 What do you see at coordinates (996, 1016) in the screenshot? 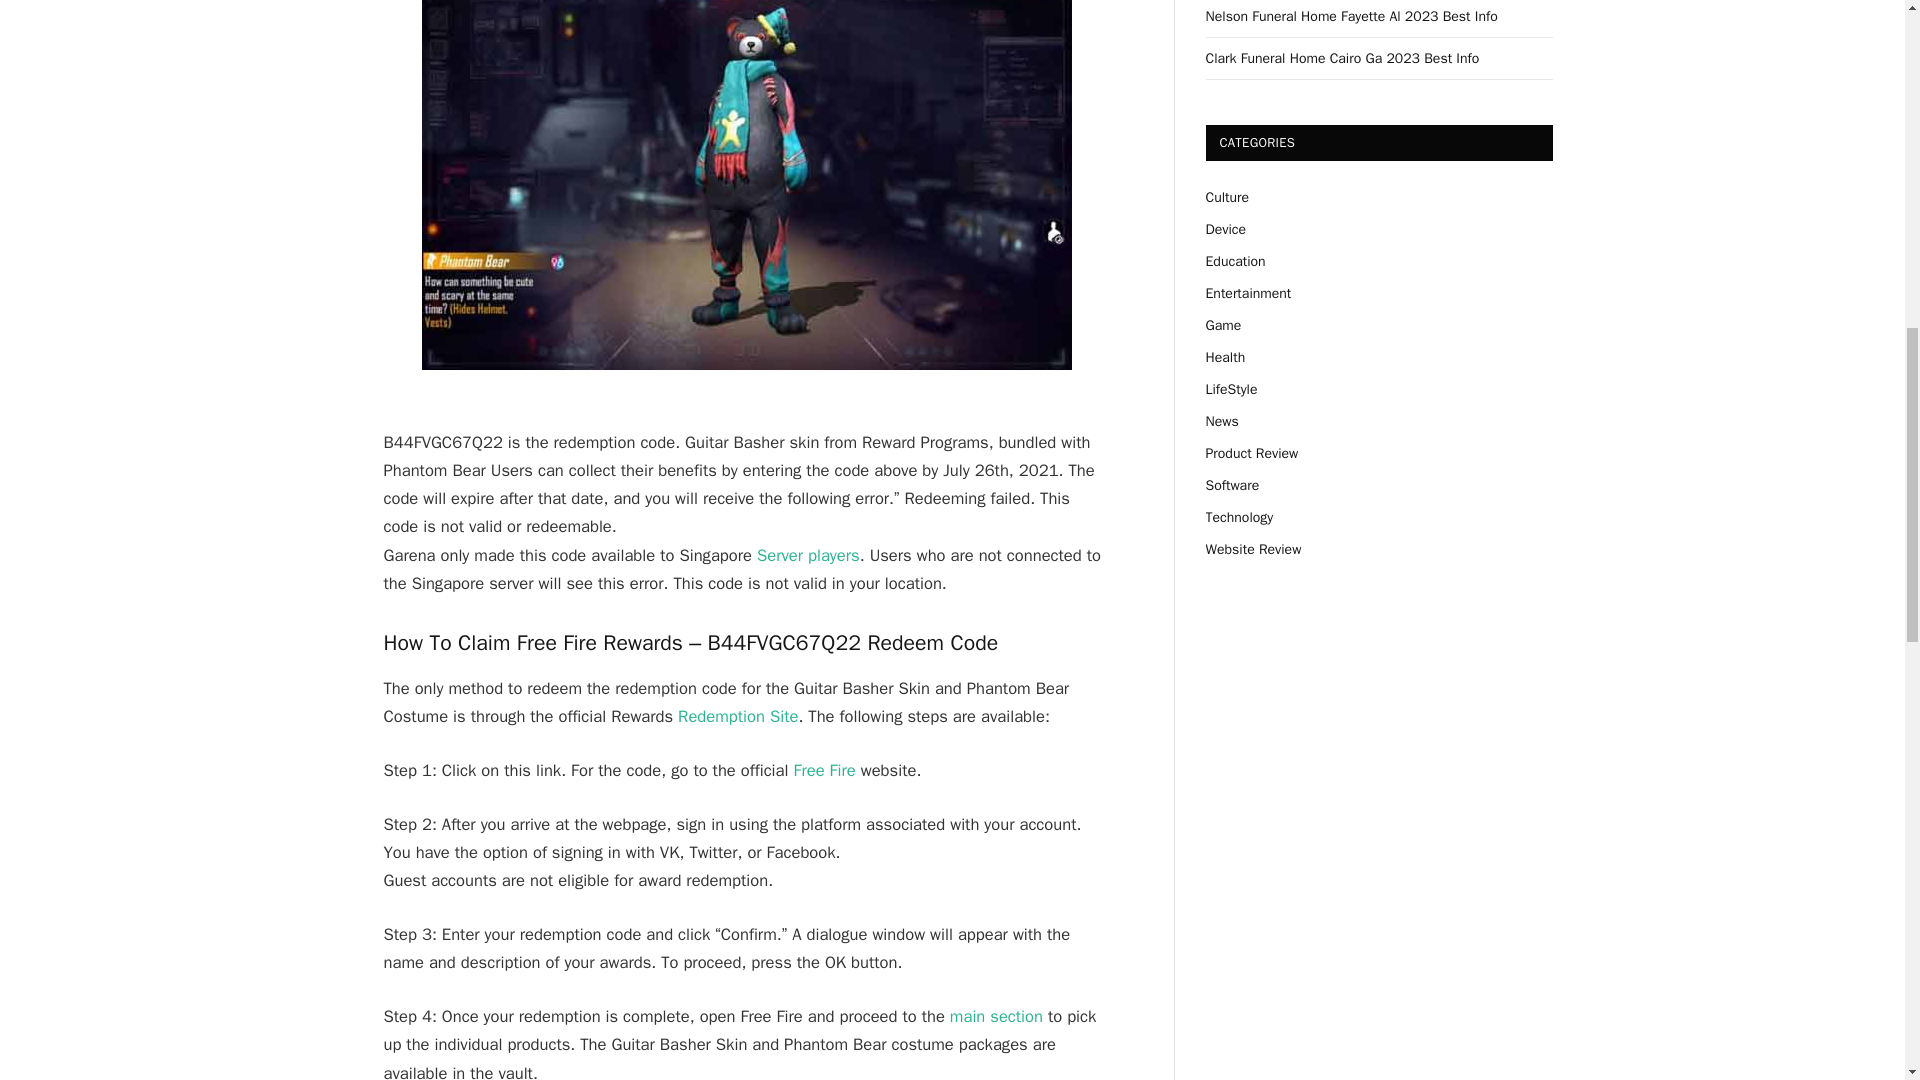
I see `main section` at bounding box center [996, 1016].